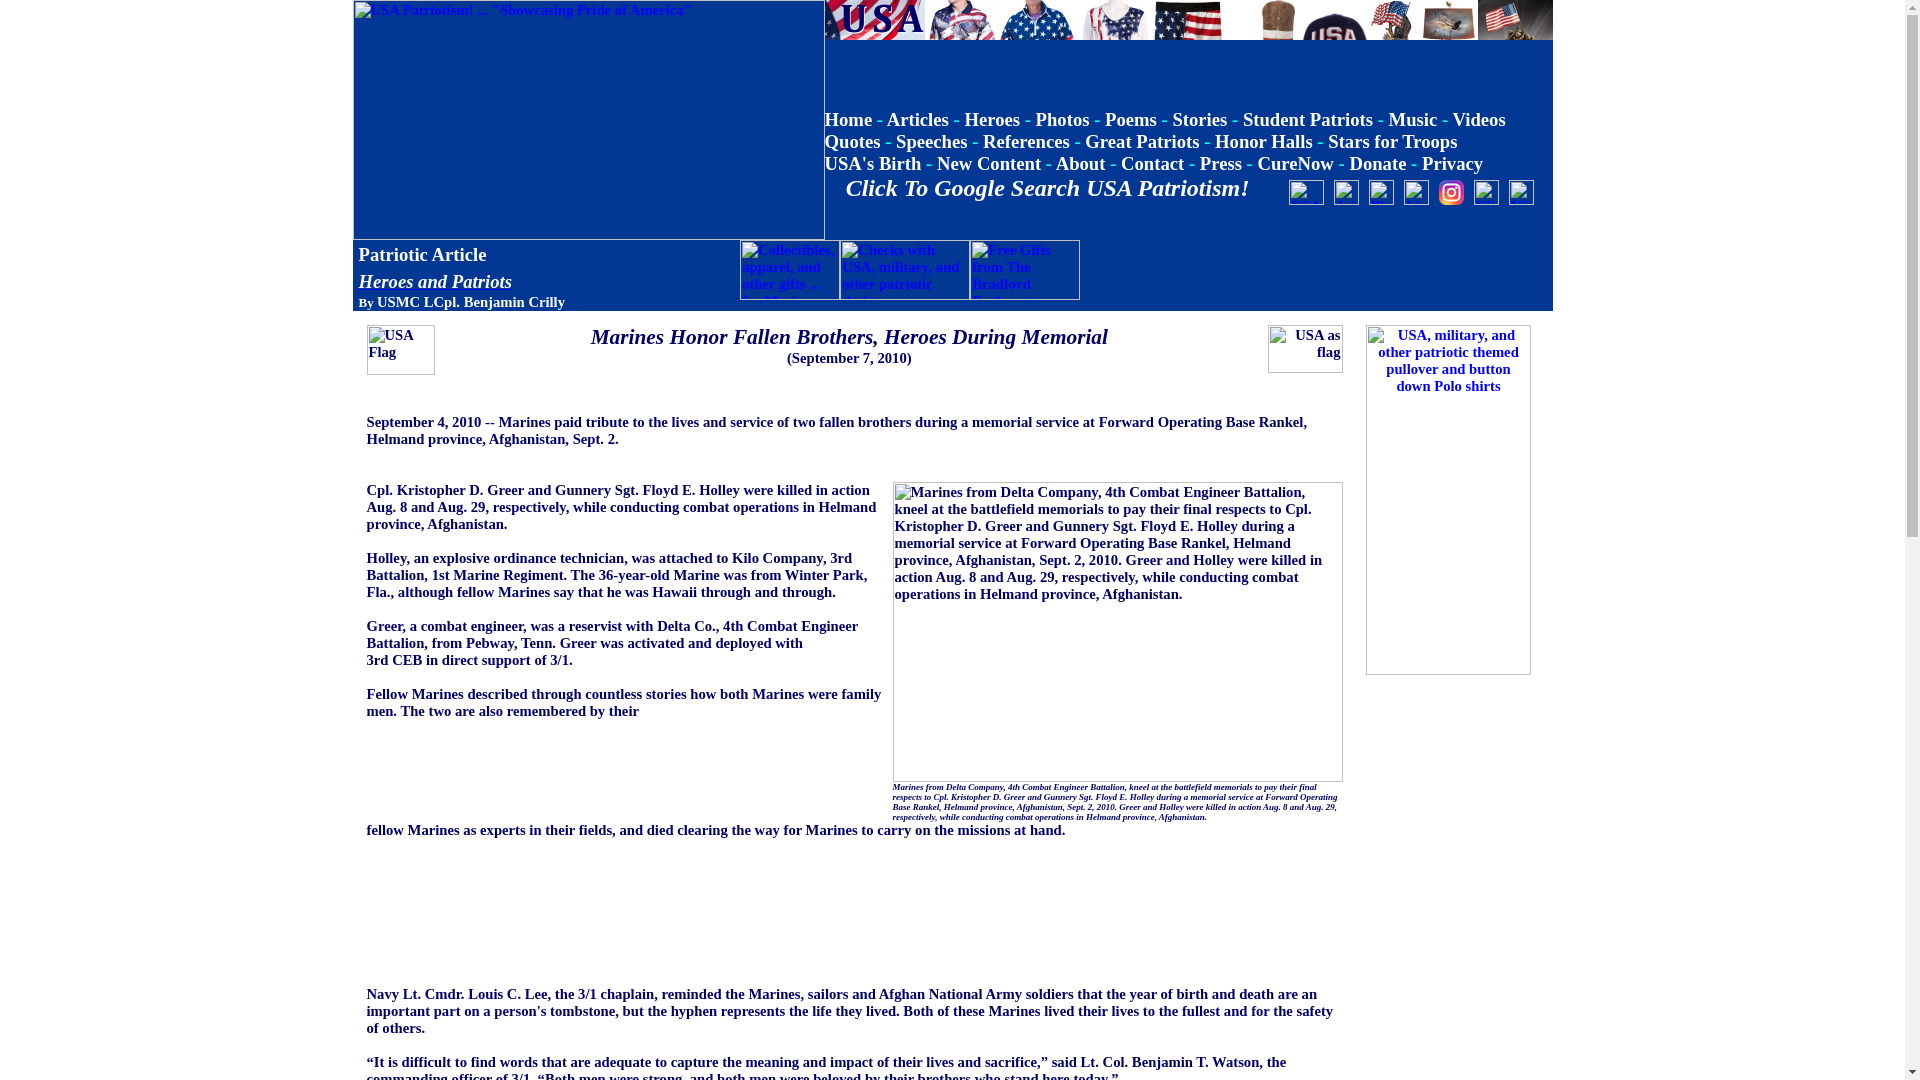 This screenshot has height=1080, width=1920. Describe the element at coordinates (988, 163) in the screenshot. I see `New Content` at that location.